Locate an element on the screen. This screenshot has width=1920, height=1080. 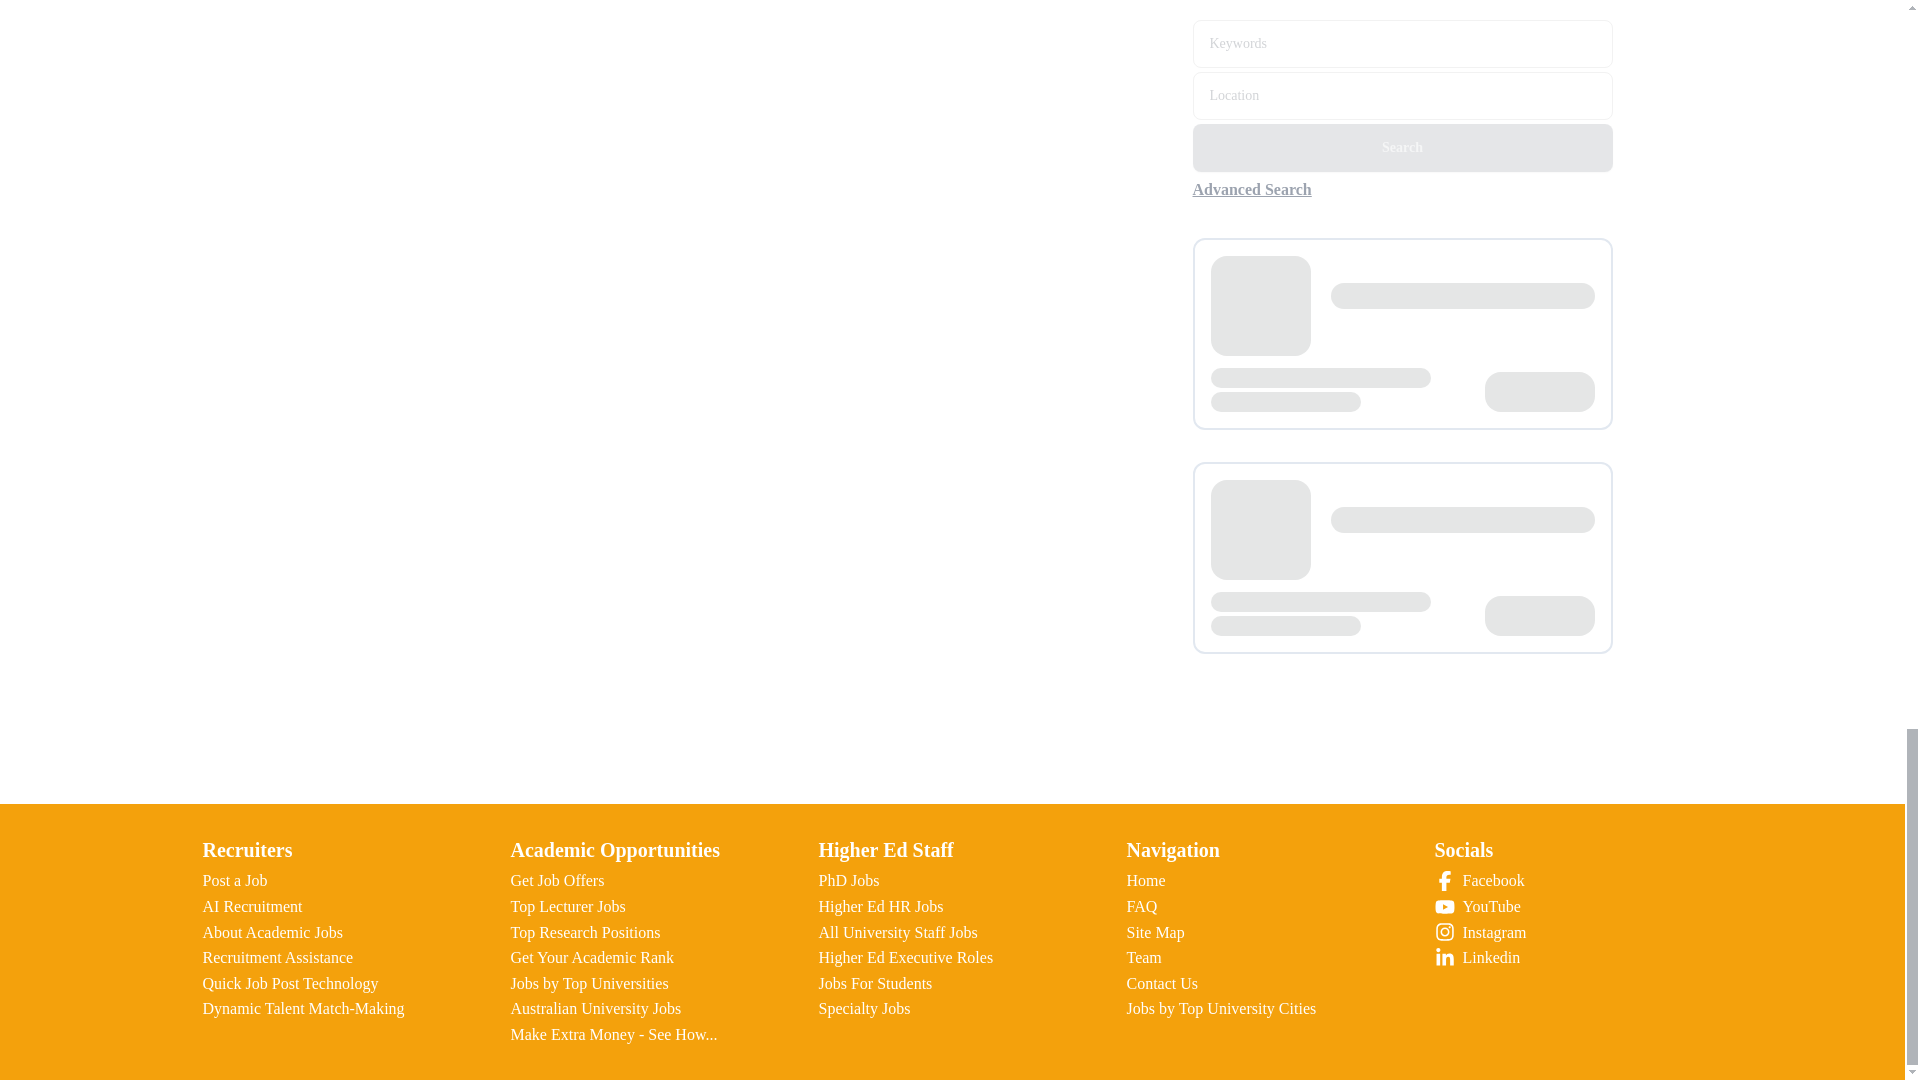
Make Extra Money - See How... is located at coordinates (613, 1034).